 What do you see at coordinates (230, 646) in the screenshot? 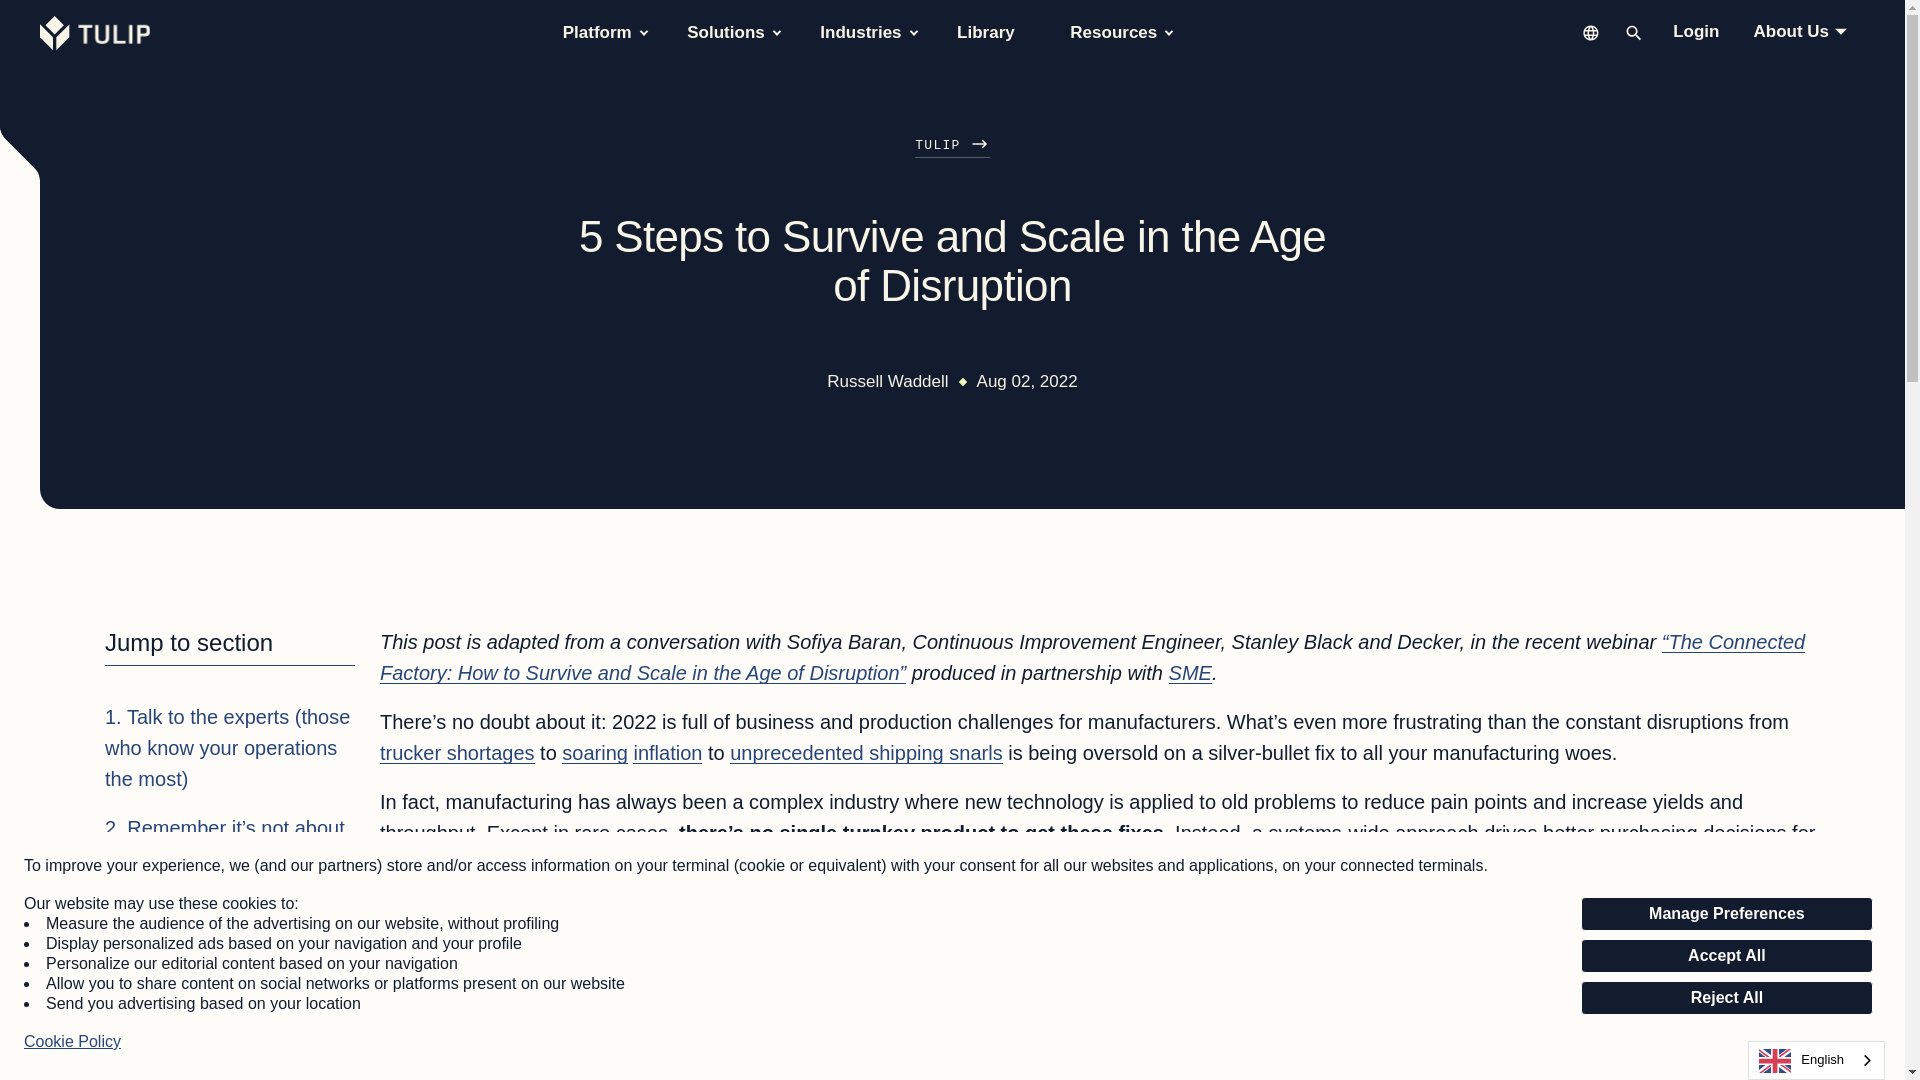
I see `Jump to section` at bounding box center [230, 646].